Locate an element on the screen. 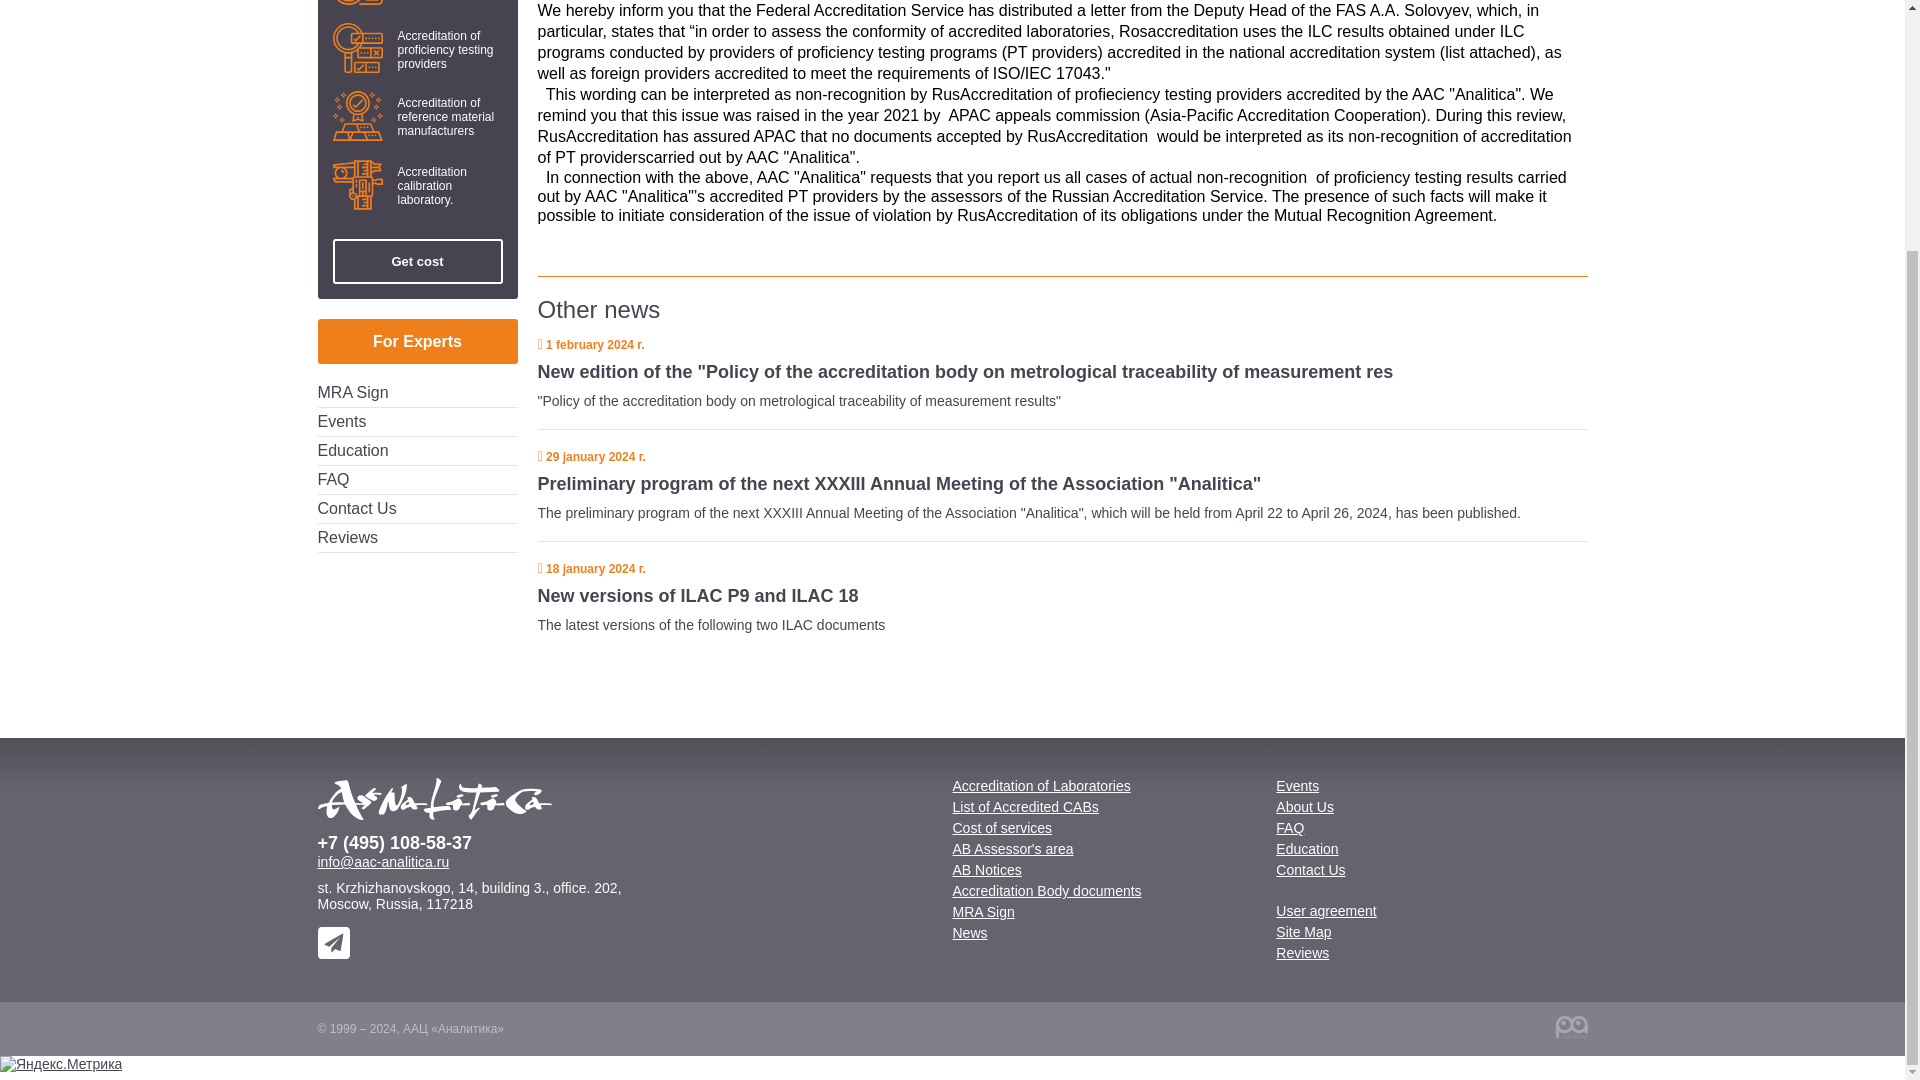 The width and height of the screenshot is (1920, 1080). MRA Sign is located at coordinates (354, 392).